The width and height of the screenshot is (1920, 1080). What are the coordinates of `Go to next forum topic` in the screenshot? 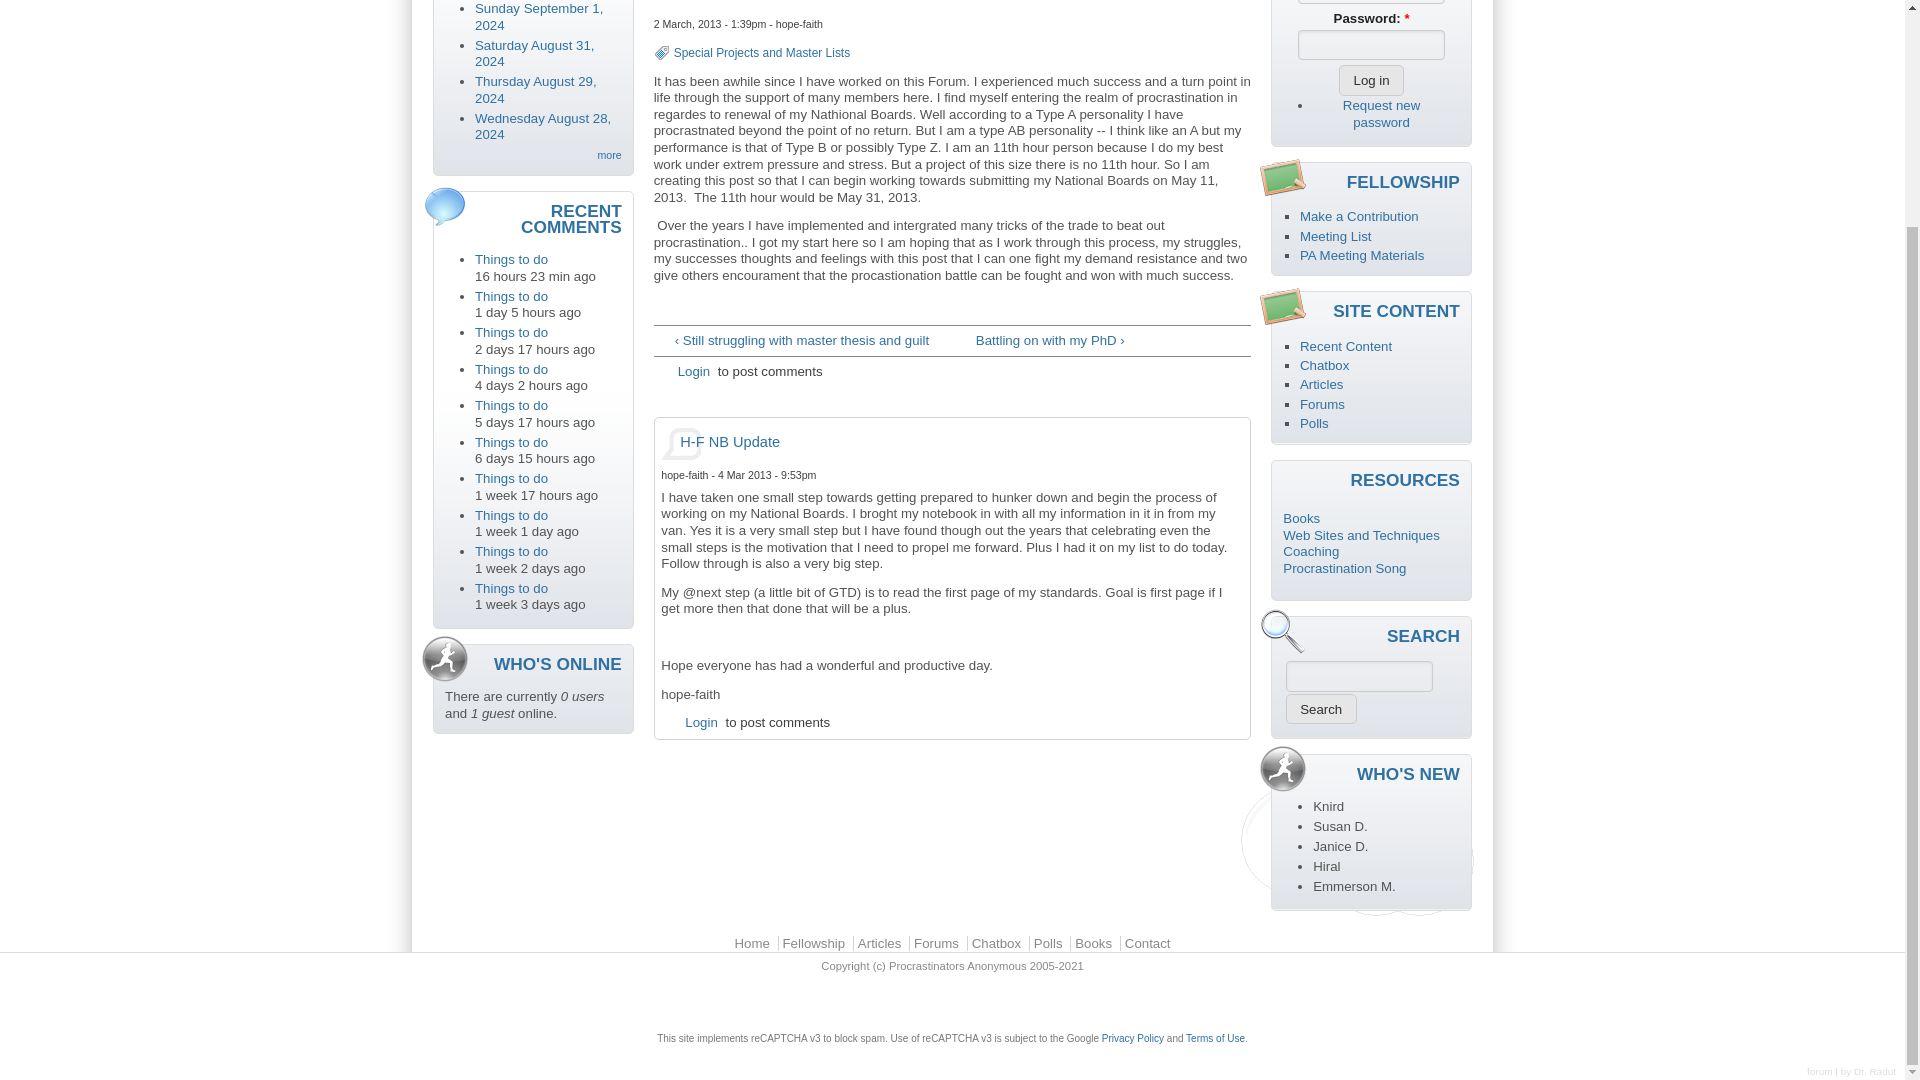 It's located at (1110, 340).